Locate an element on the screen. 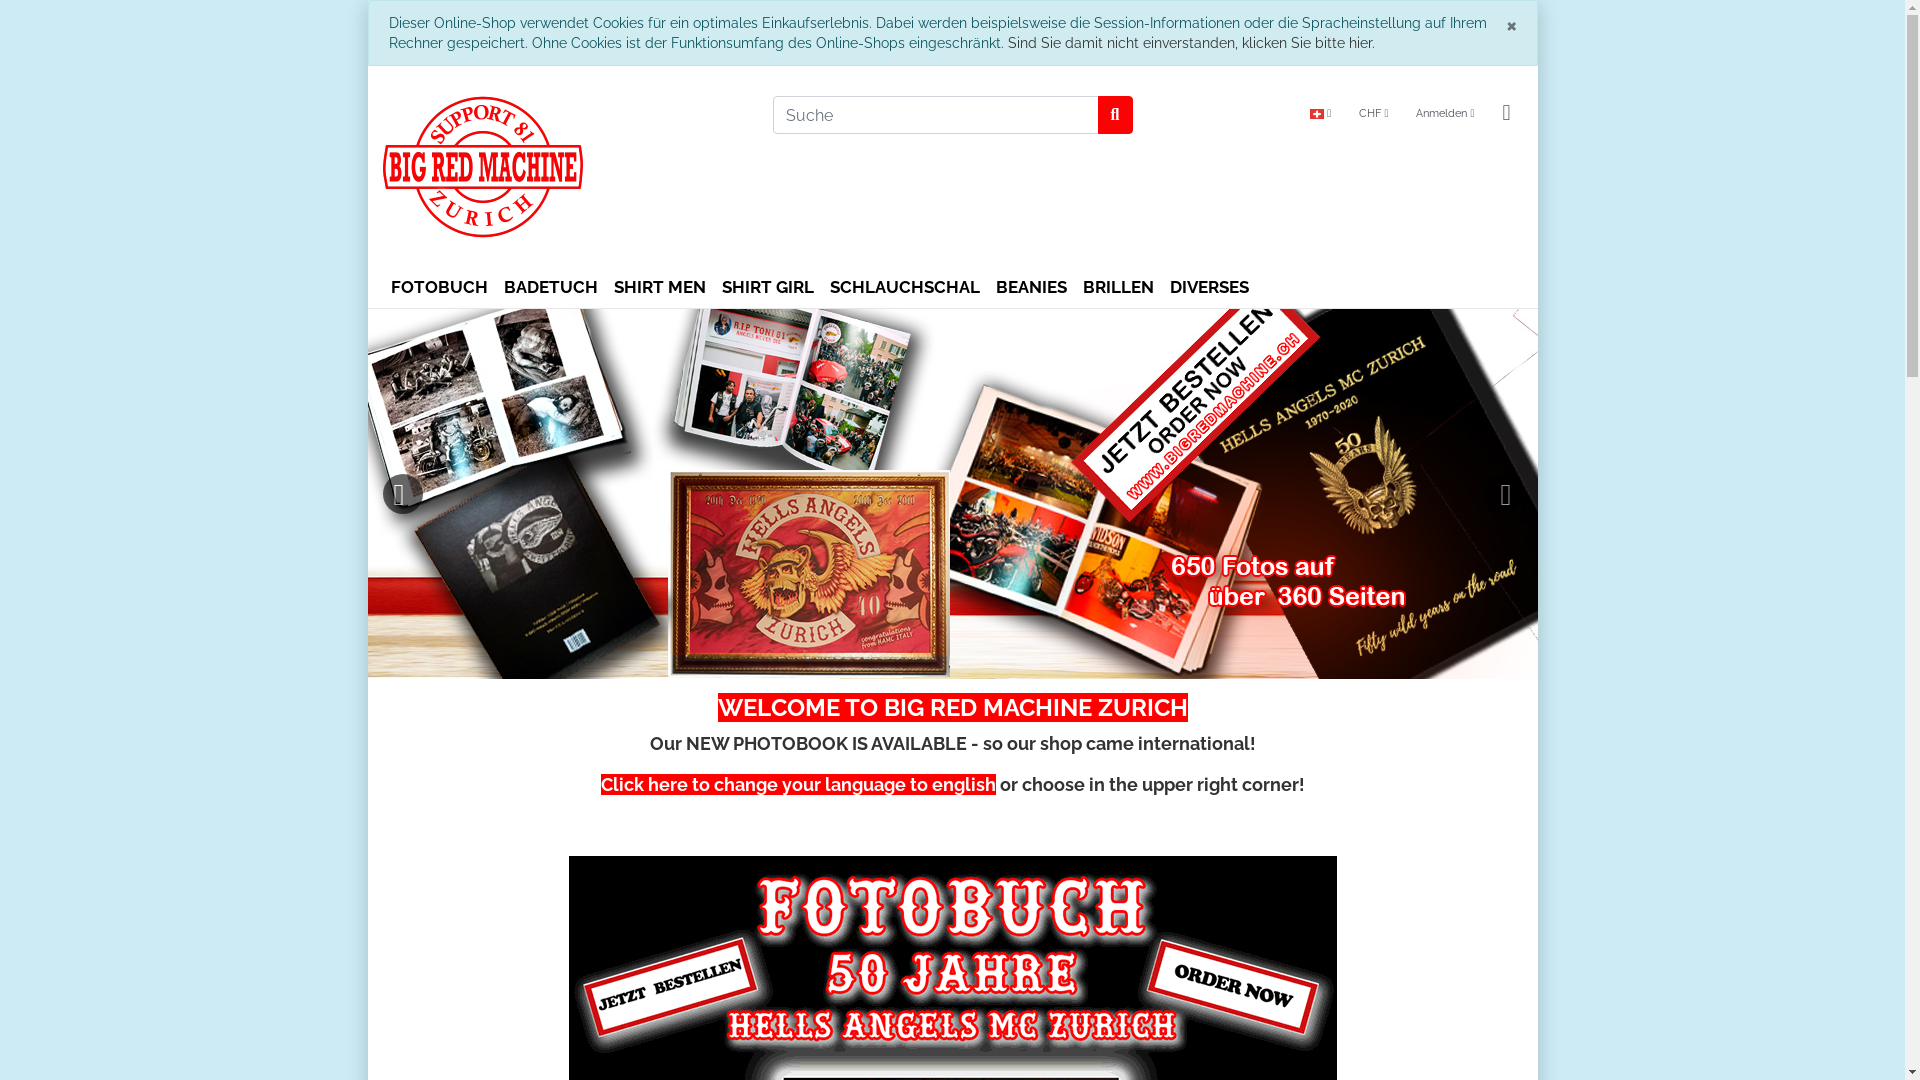 The width and height of the screenshot is (1920, 1080). SHIRT GIRL is located at coordinates (768, 288).